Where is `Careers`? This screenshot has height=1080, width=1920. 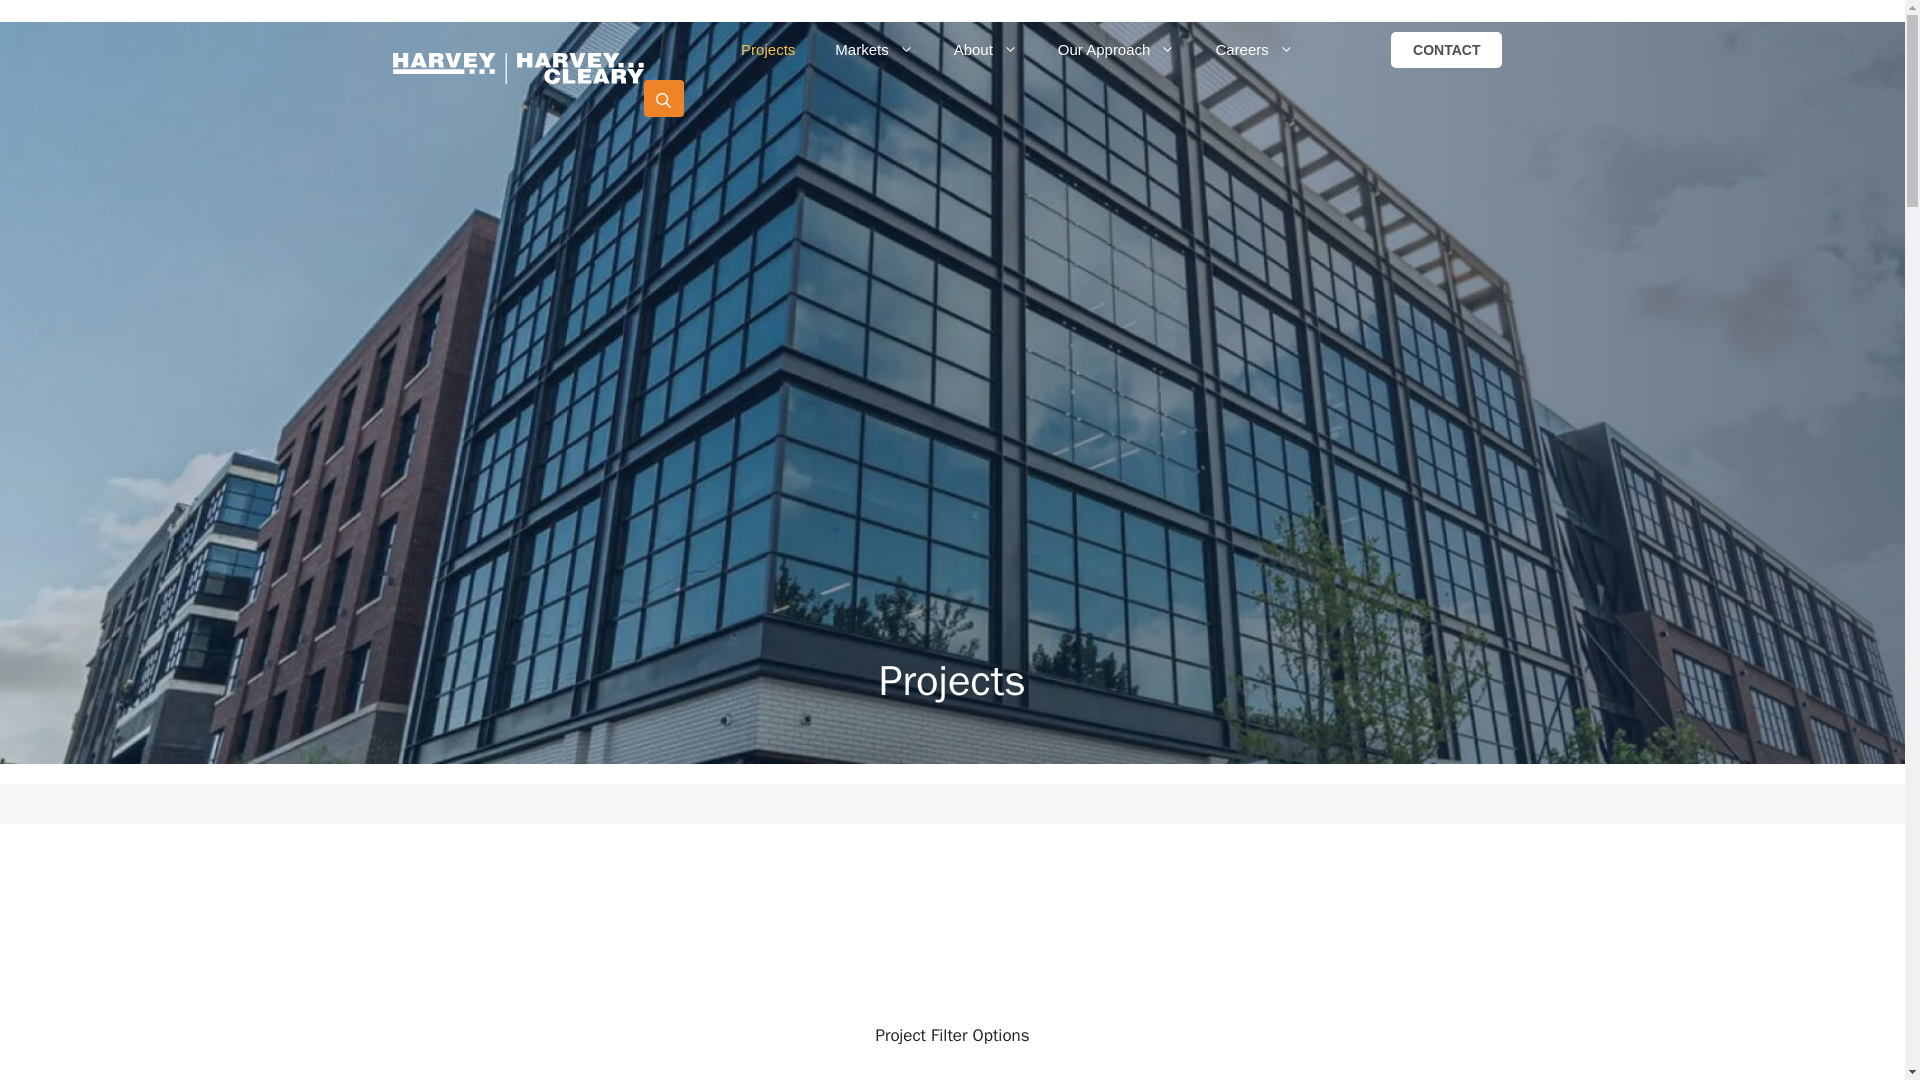
Careers is located at coordinates (1254, 50).